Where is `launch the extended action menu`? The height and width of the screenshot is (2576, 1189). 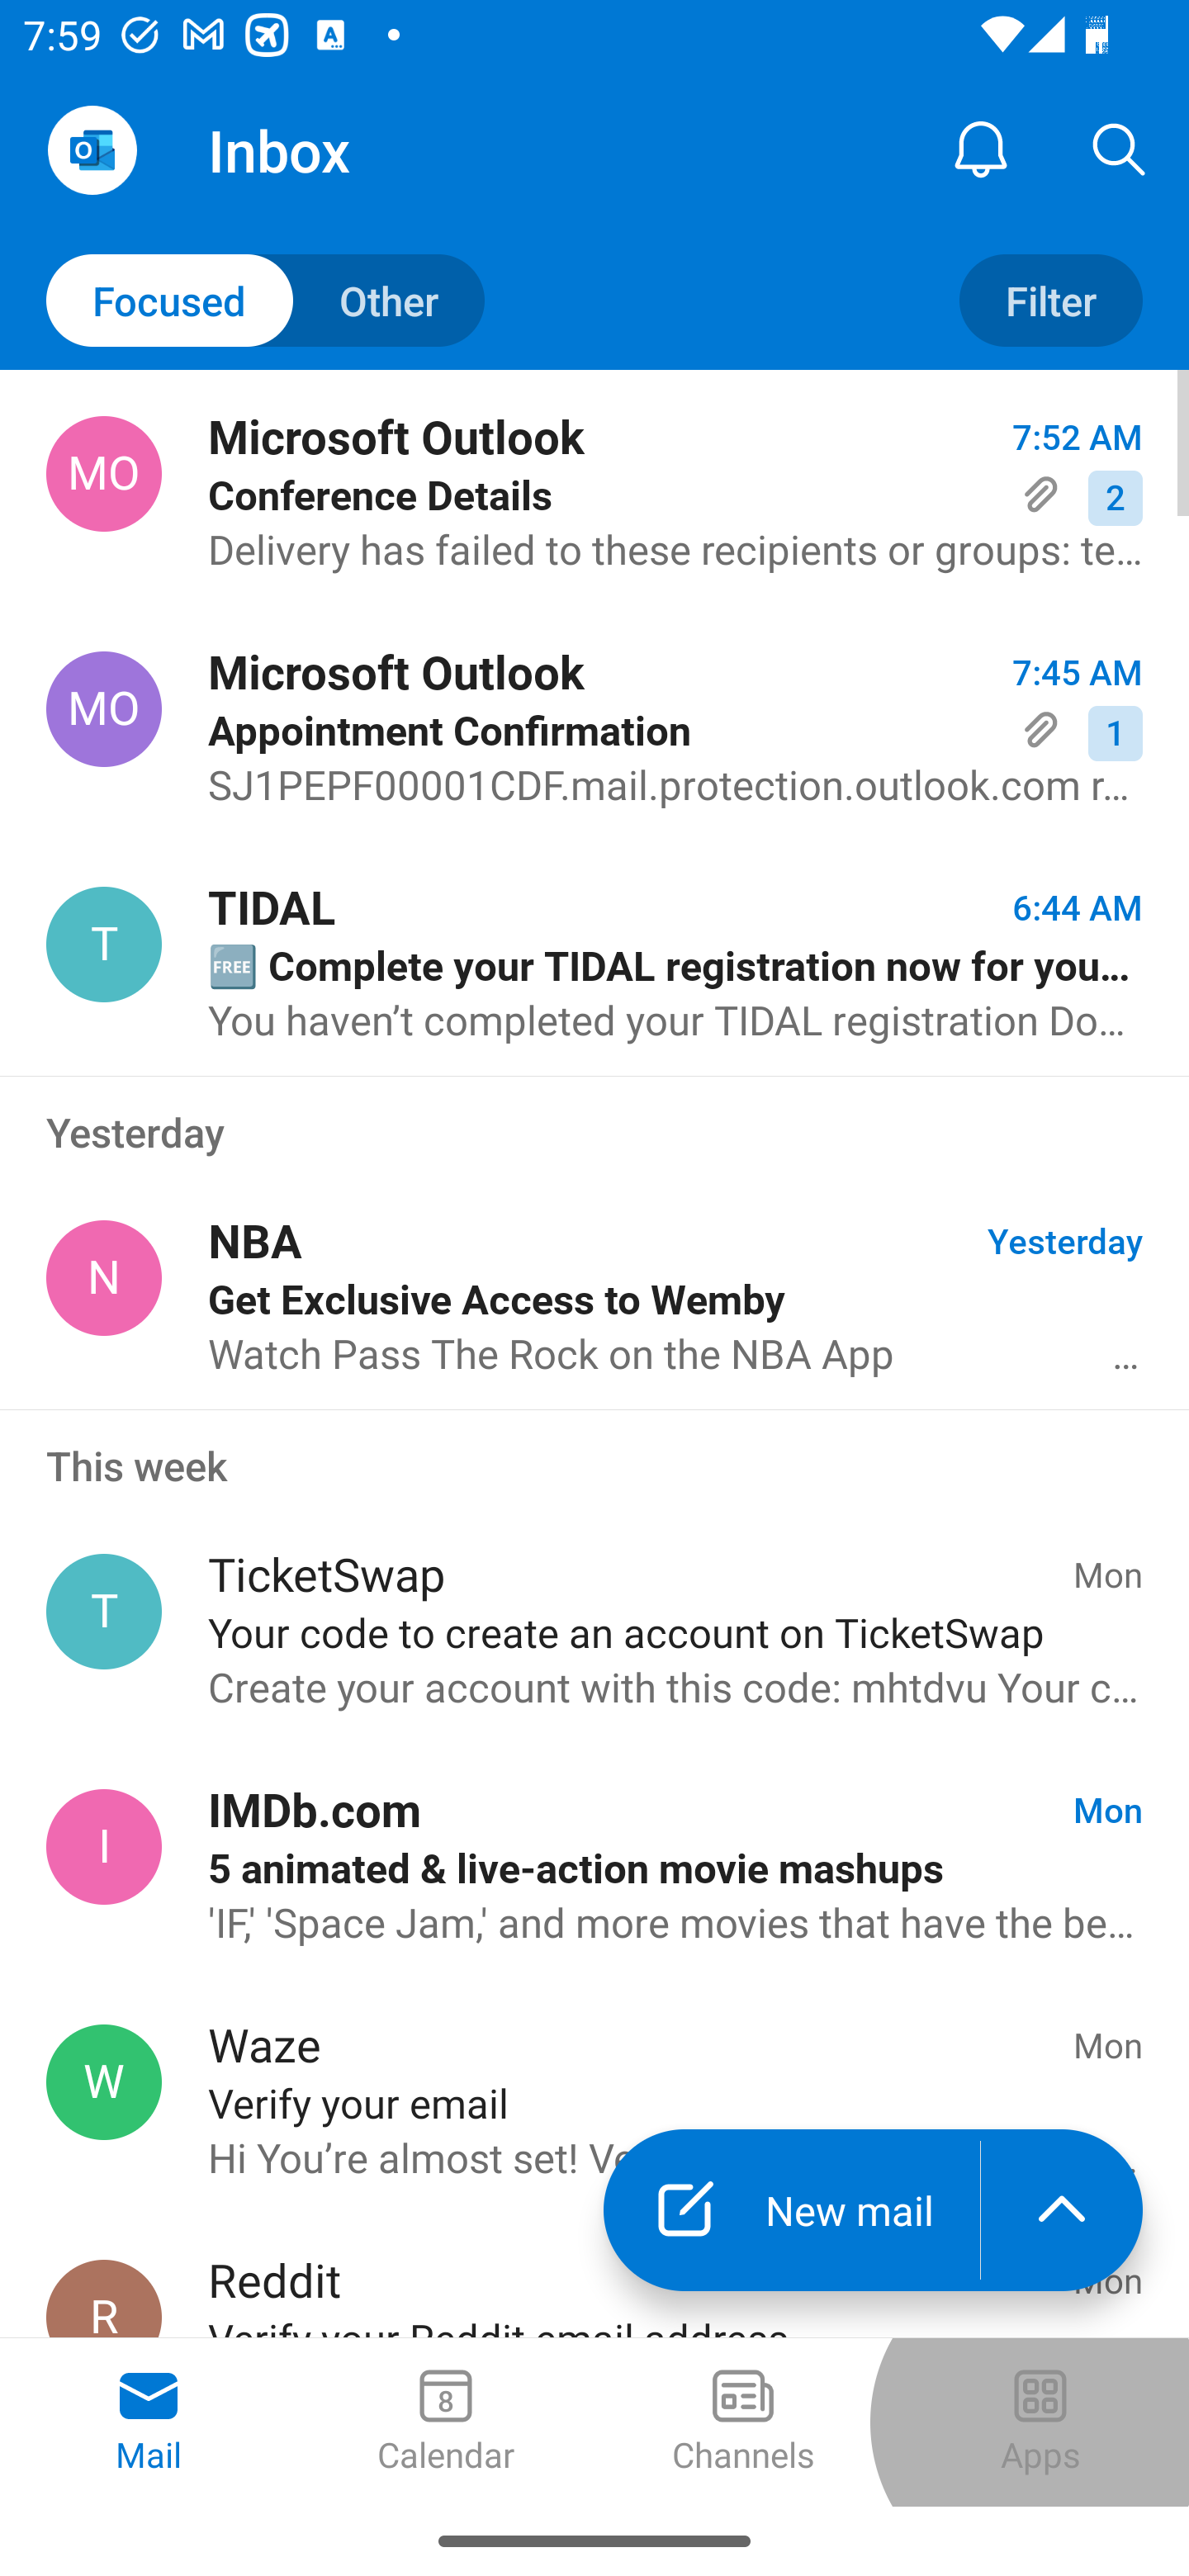 launch the extended action menu is located at coordinates (1062, 2209).